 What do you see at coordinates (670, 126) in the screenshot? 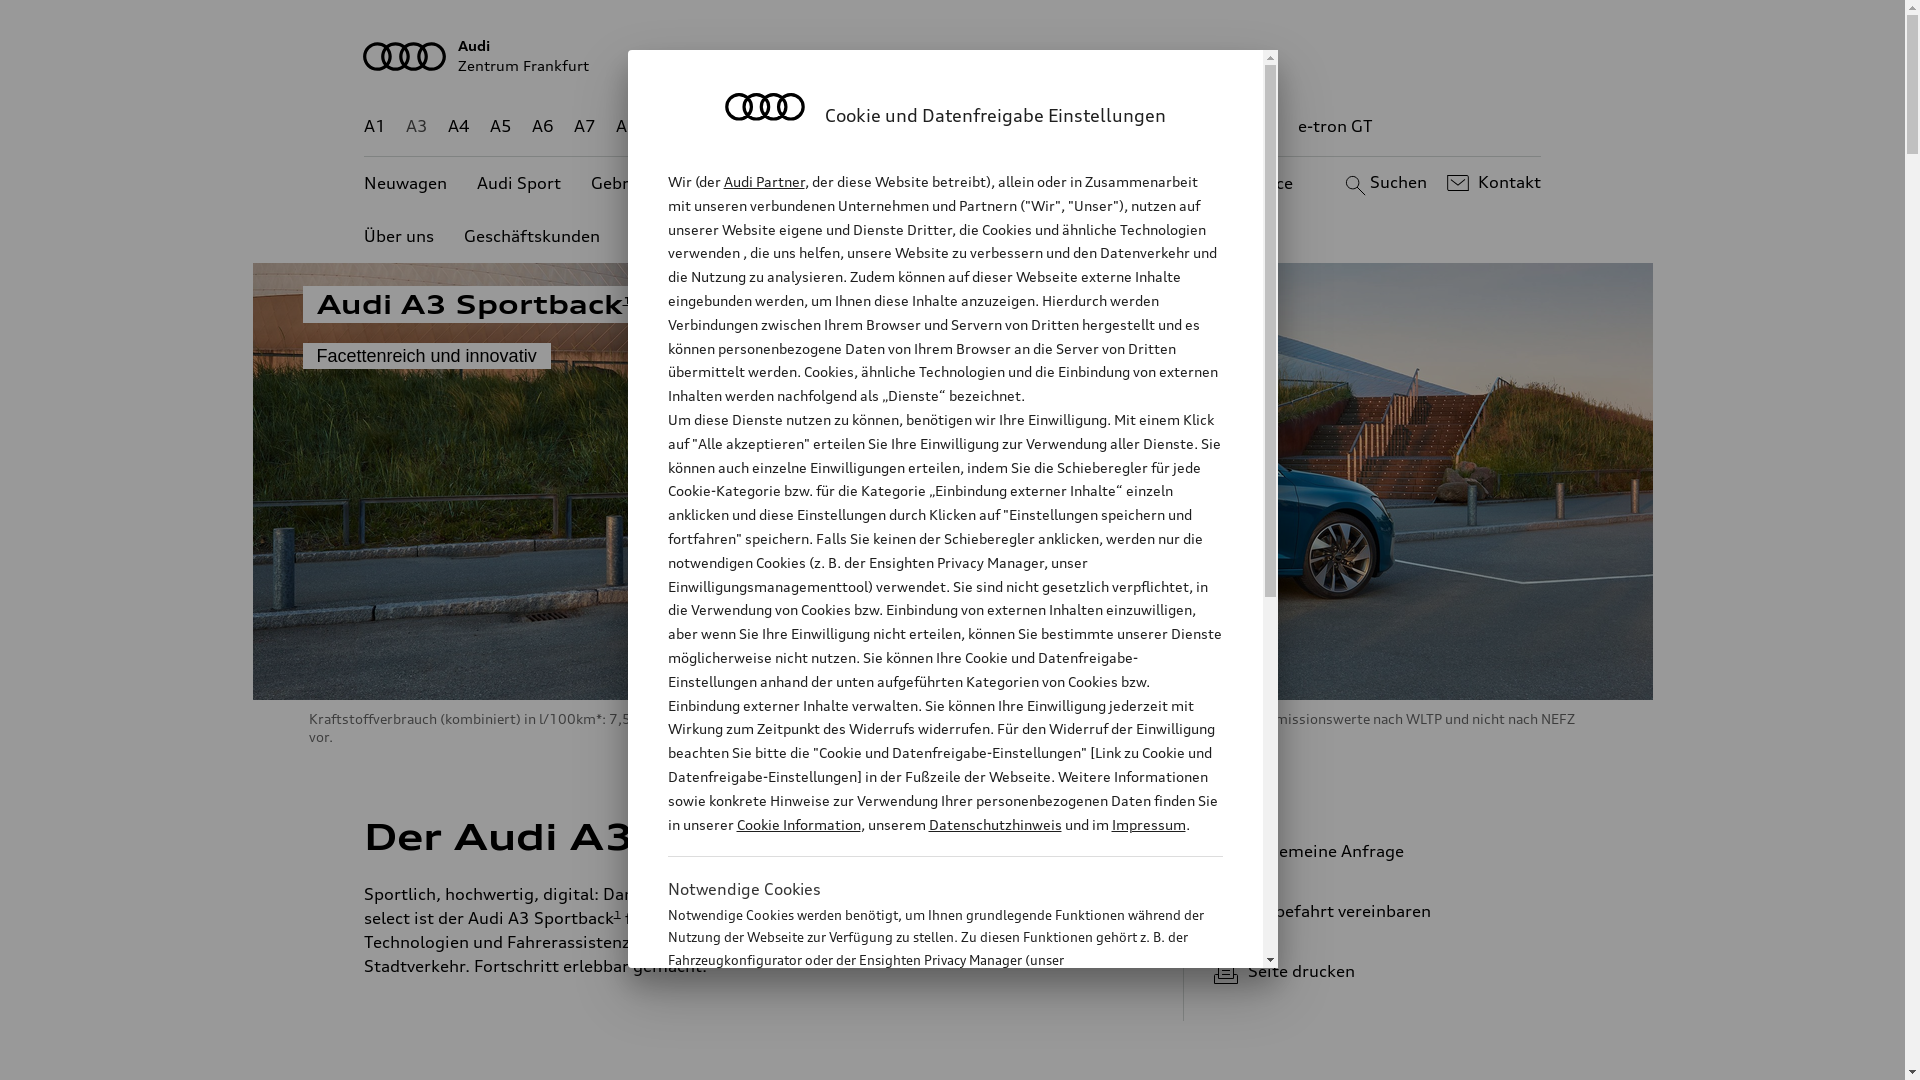
I see `Q2` at bounding box center [670, 126].